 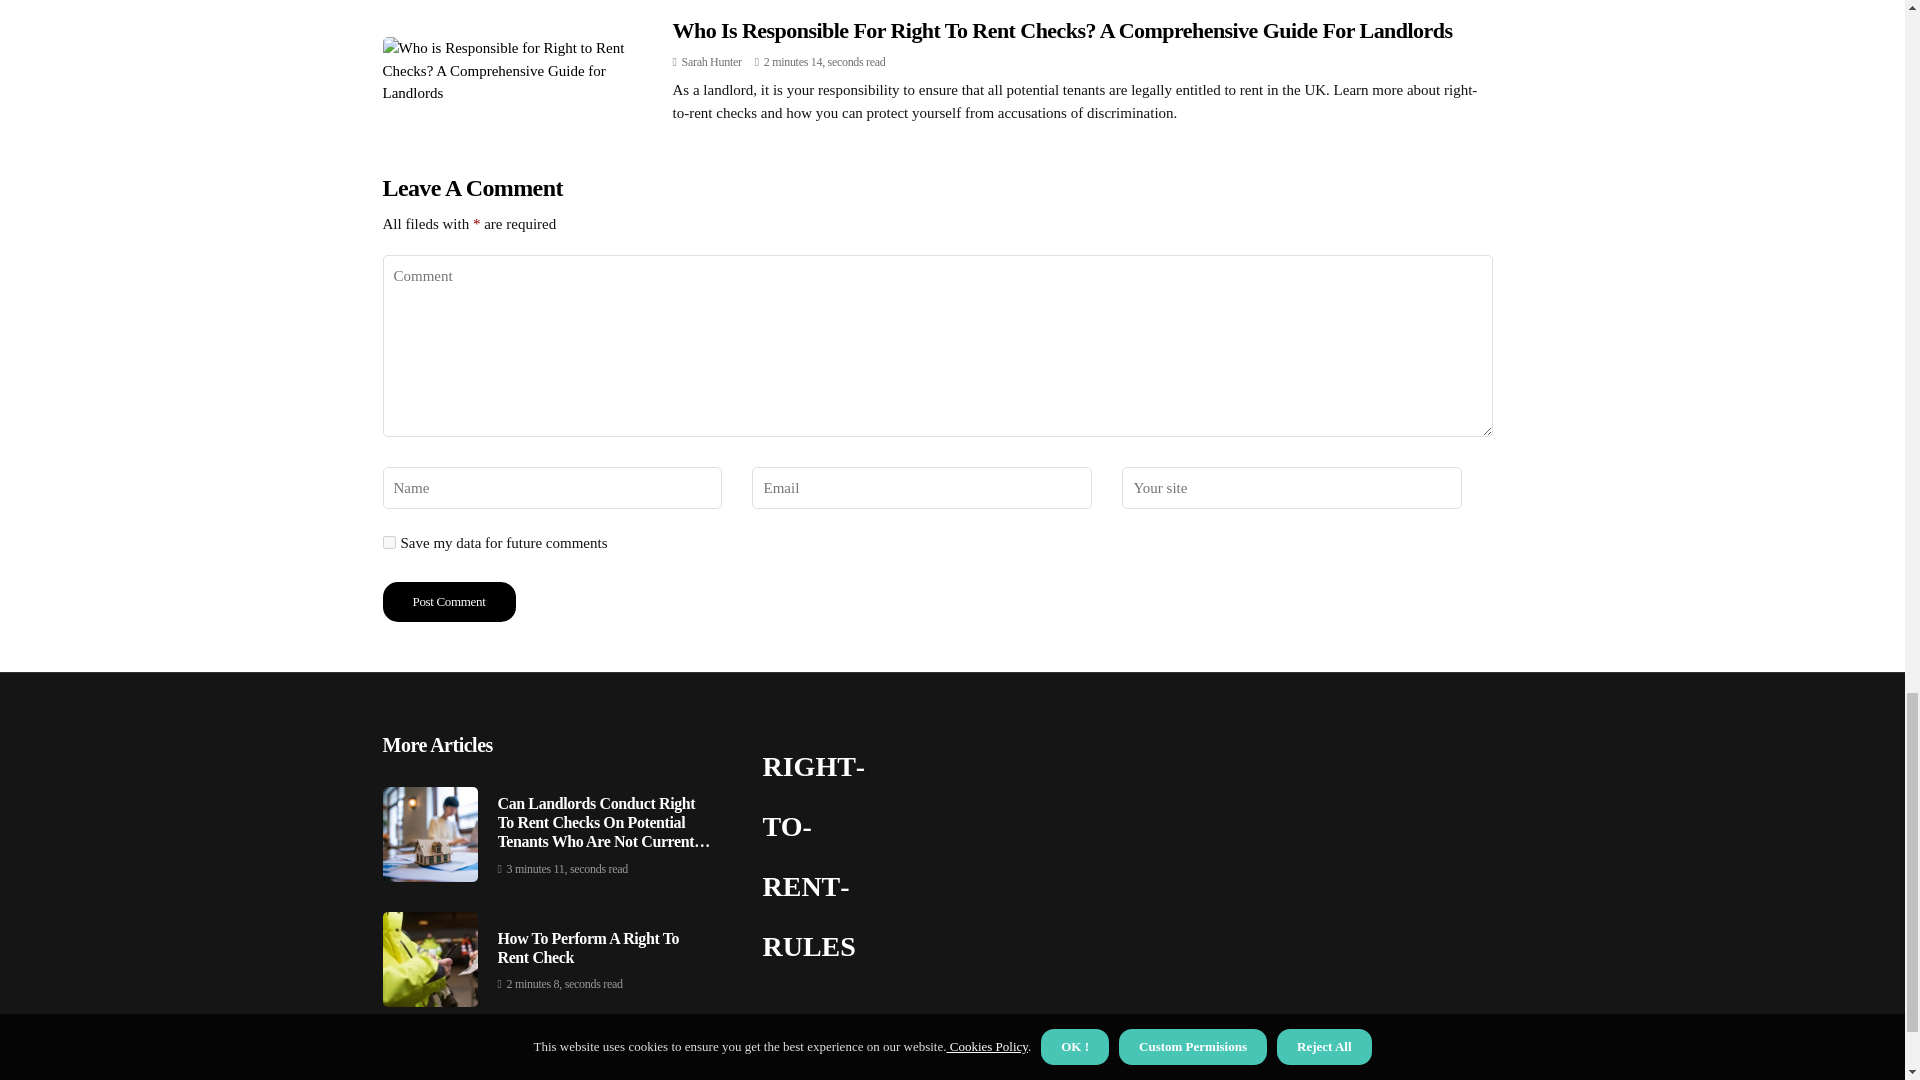 I want to click on yes, so click(x=388, y=542).